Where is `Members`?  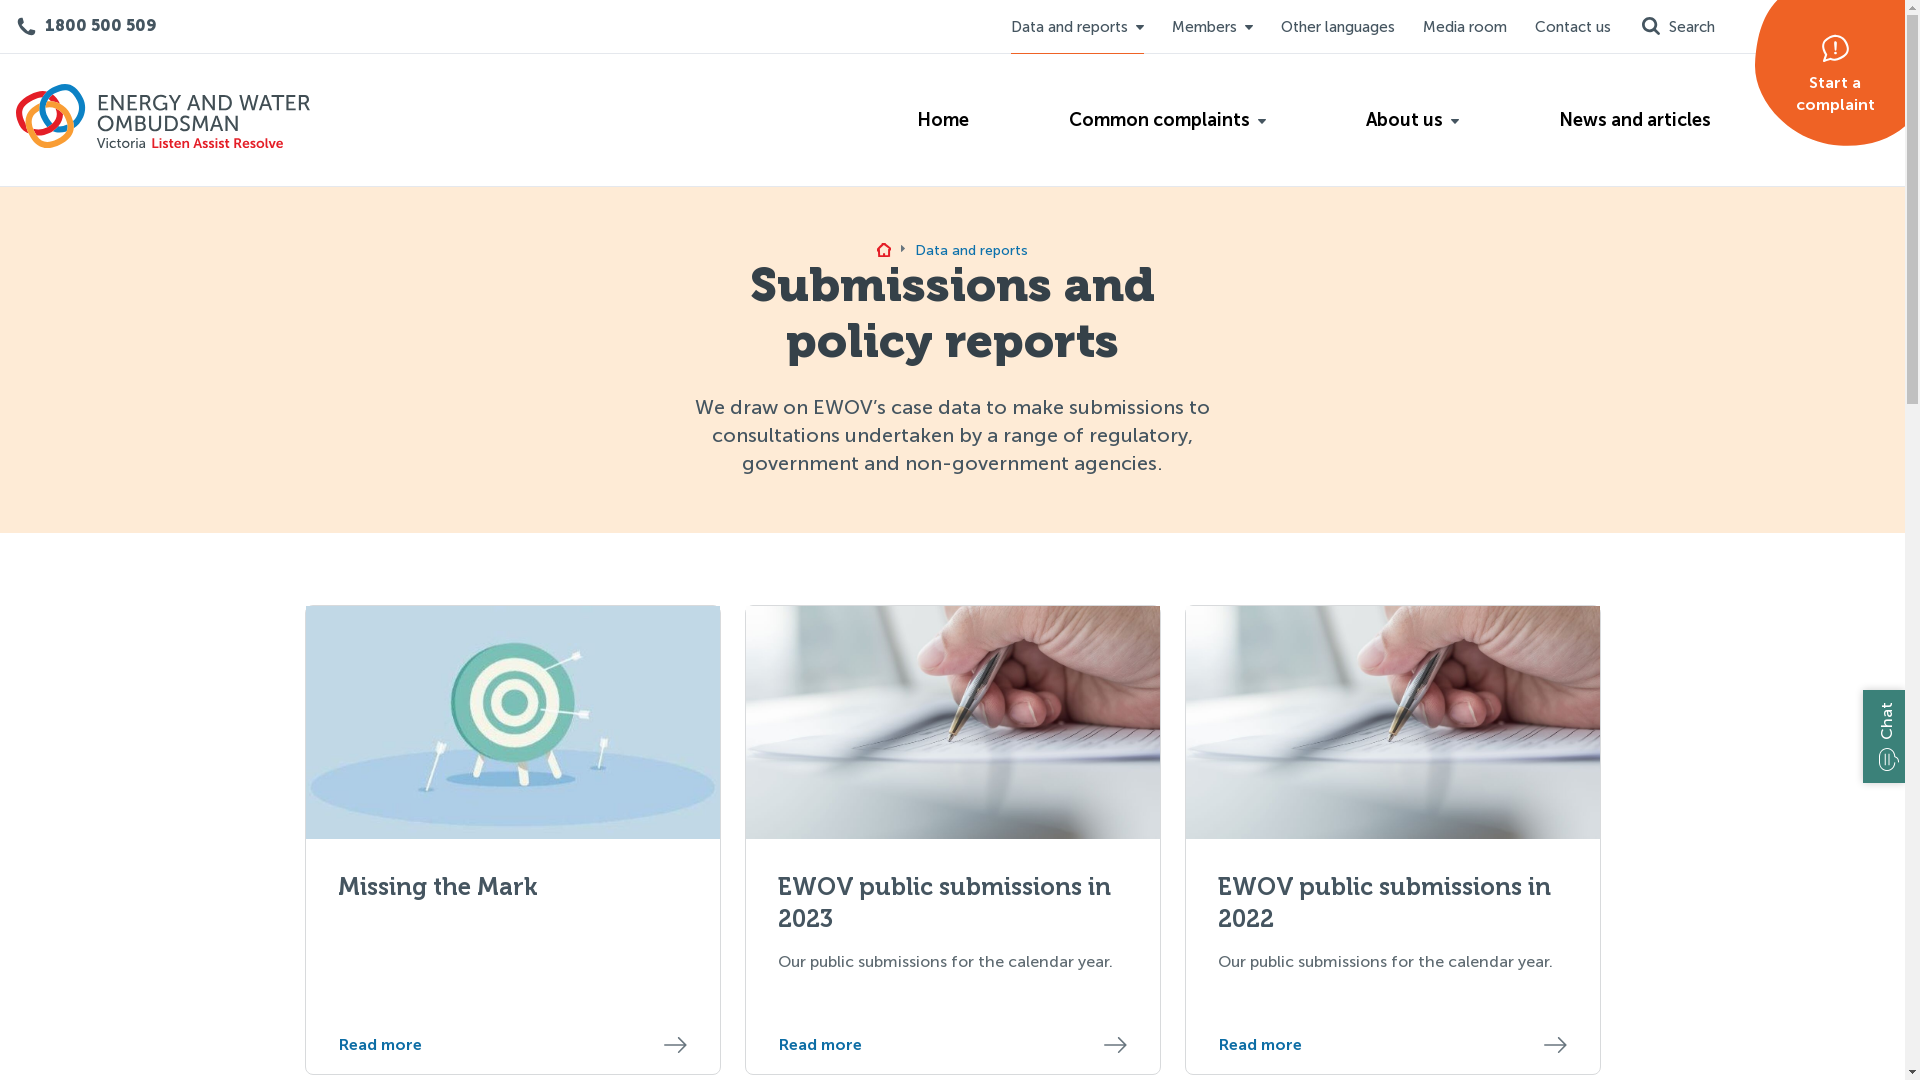 Members is located at coordinates (1212, 28).